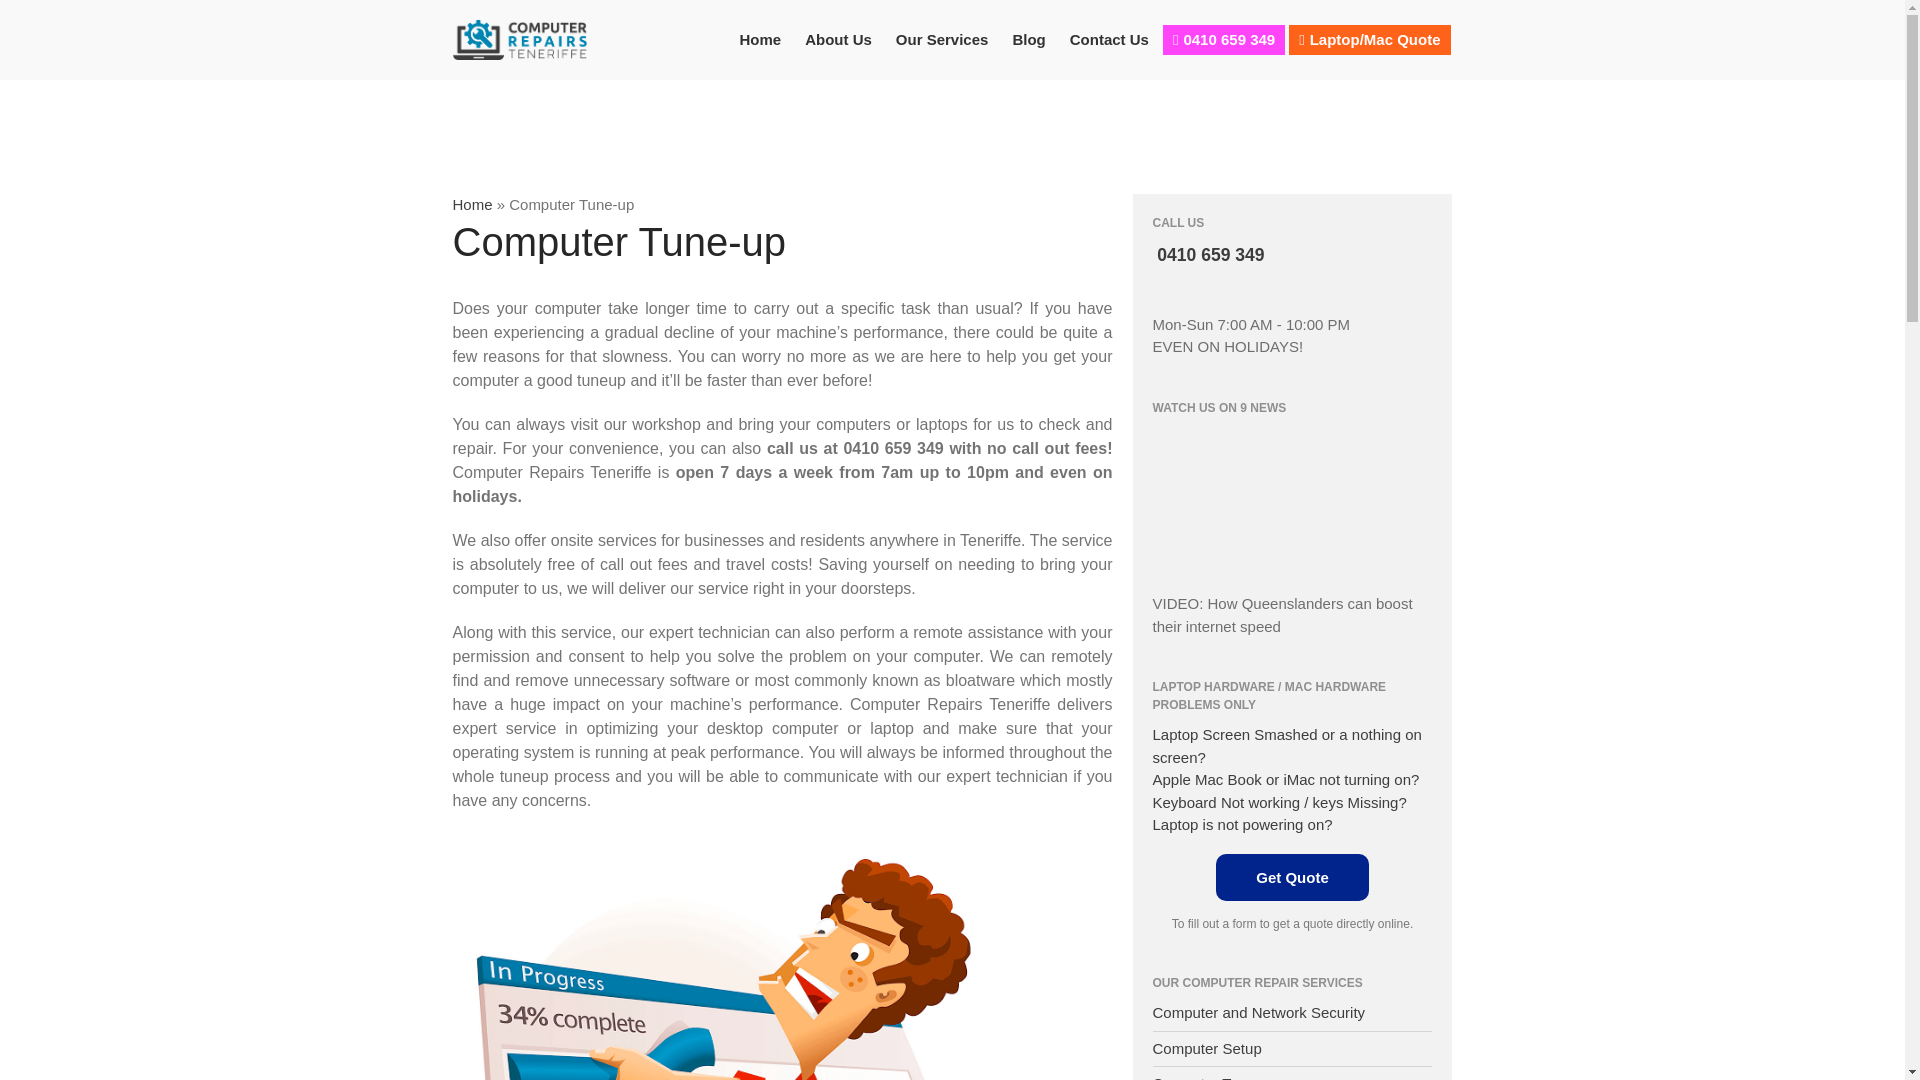 The height and width of the screenshot is (1080, 1920). I want to click on Computer Tune-up, so click(1214, 1077).